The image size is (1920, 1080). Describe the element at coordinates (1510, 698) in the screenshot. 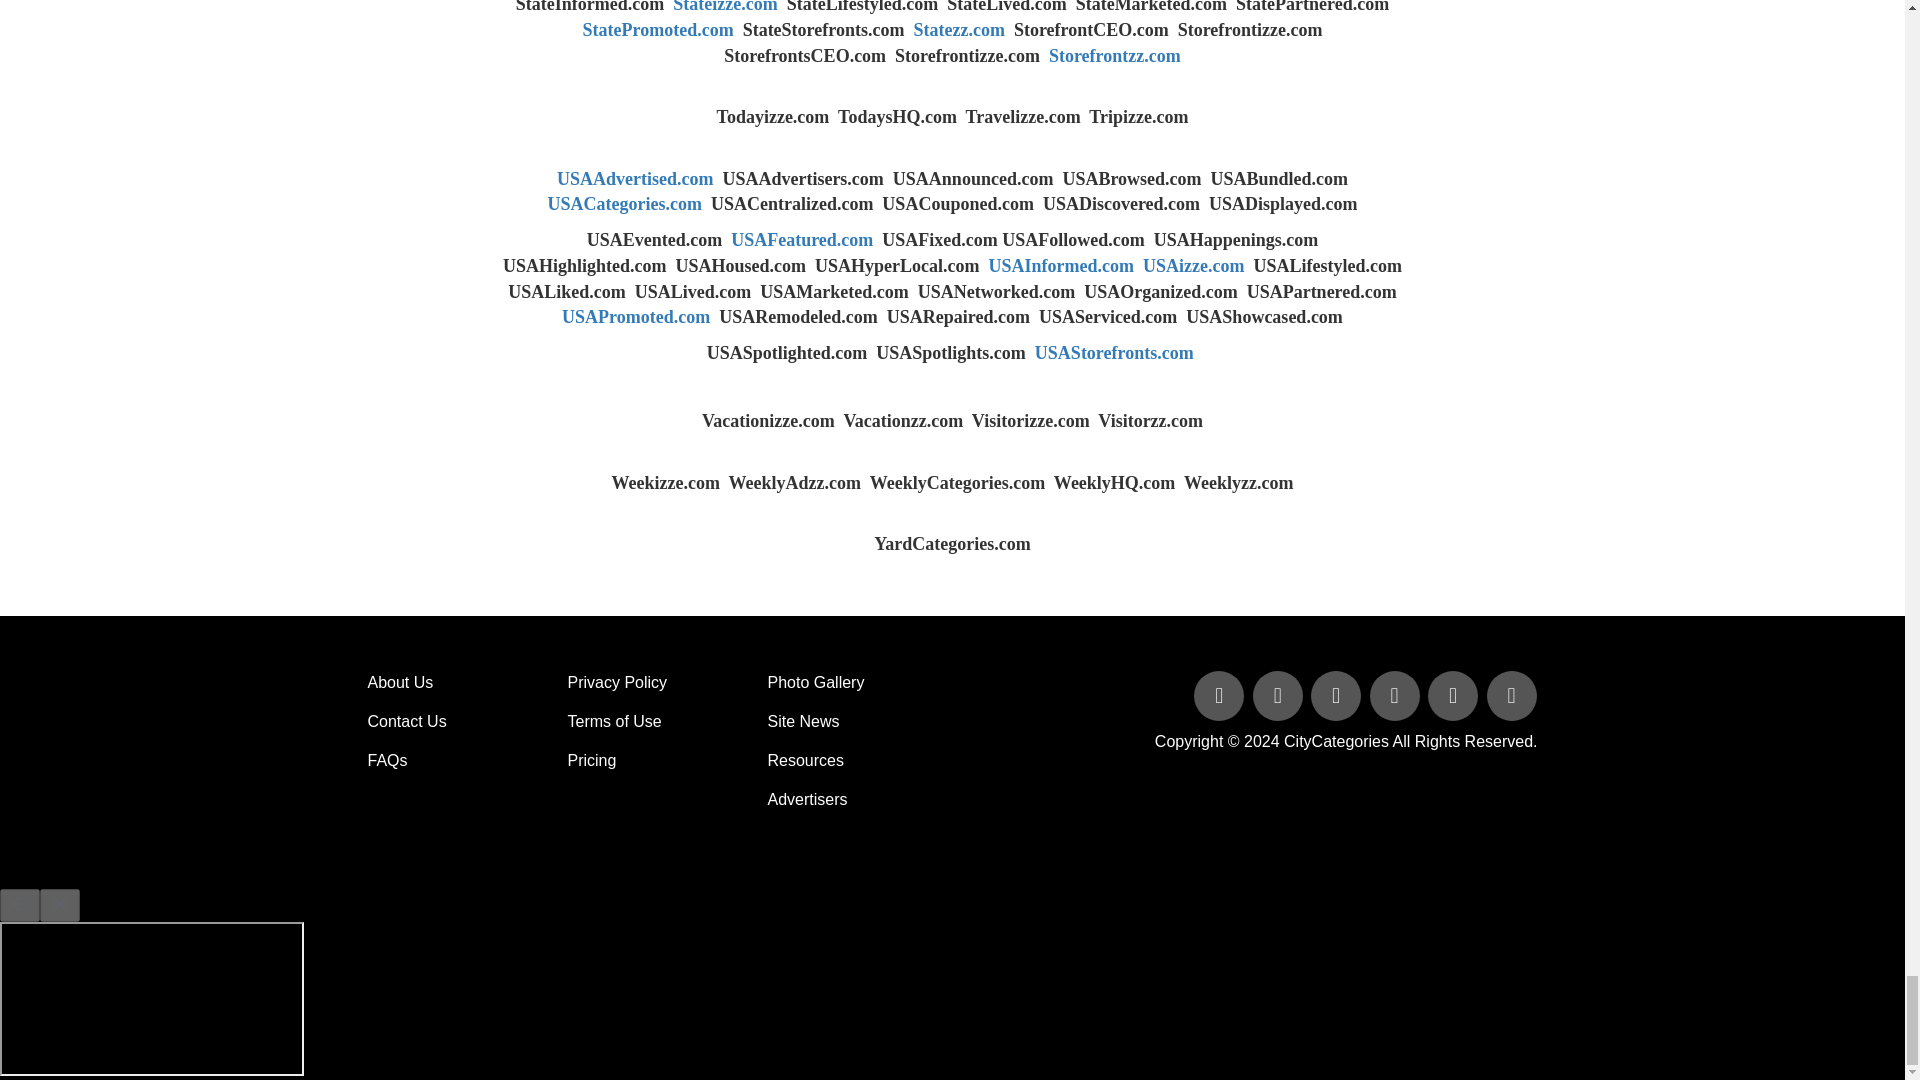

I see `Follow Us on Instagram` at that location.